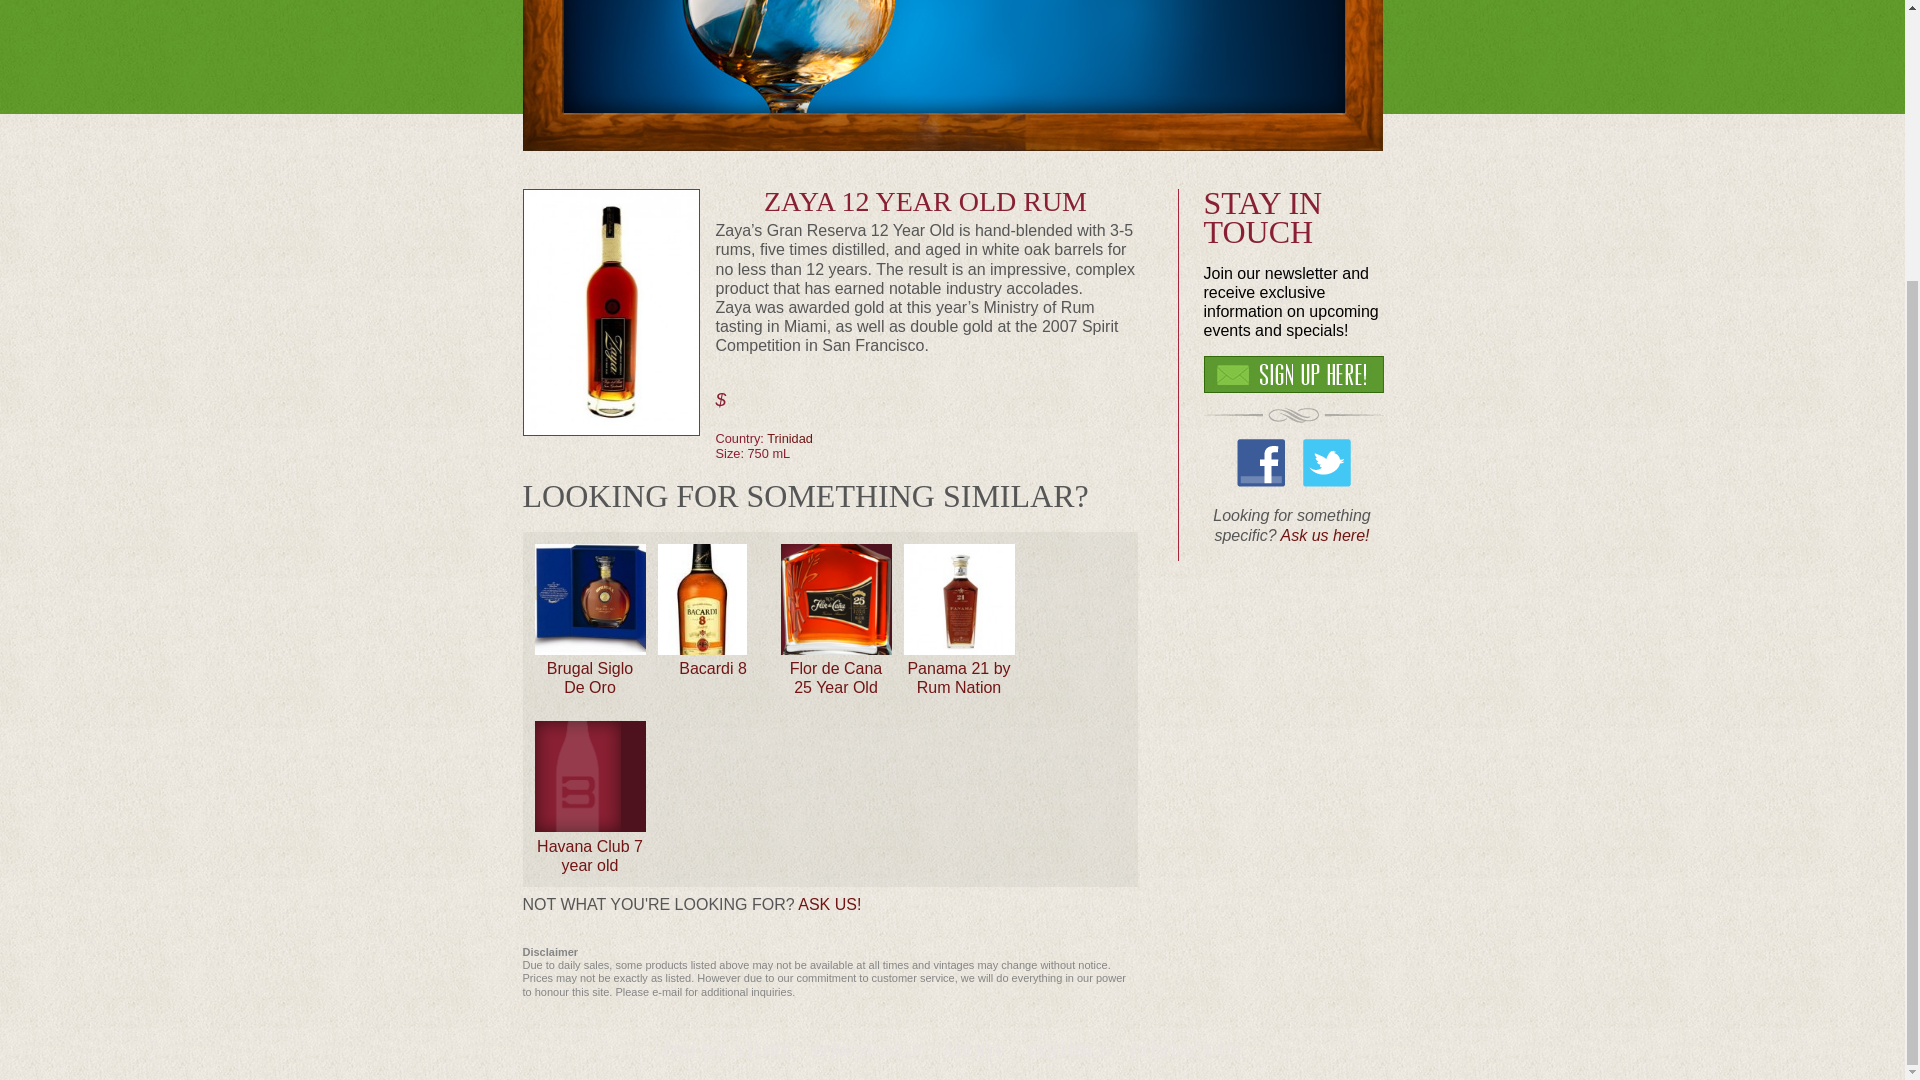  Describe the element at coordinates (728, 1052) in the screenshot. I see `Online Store` at that location.